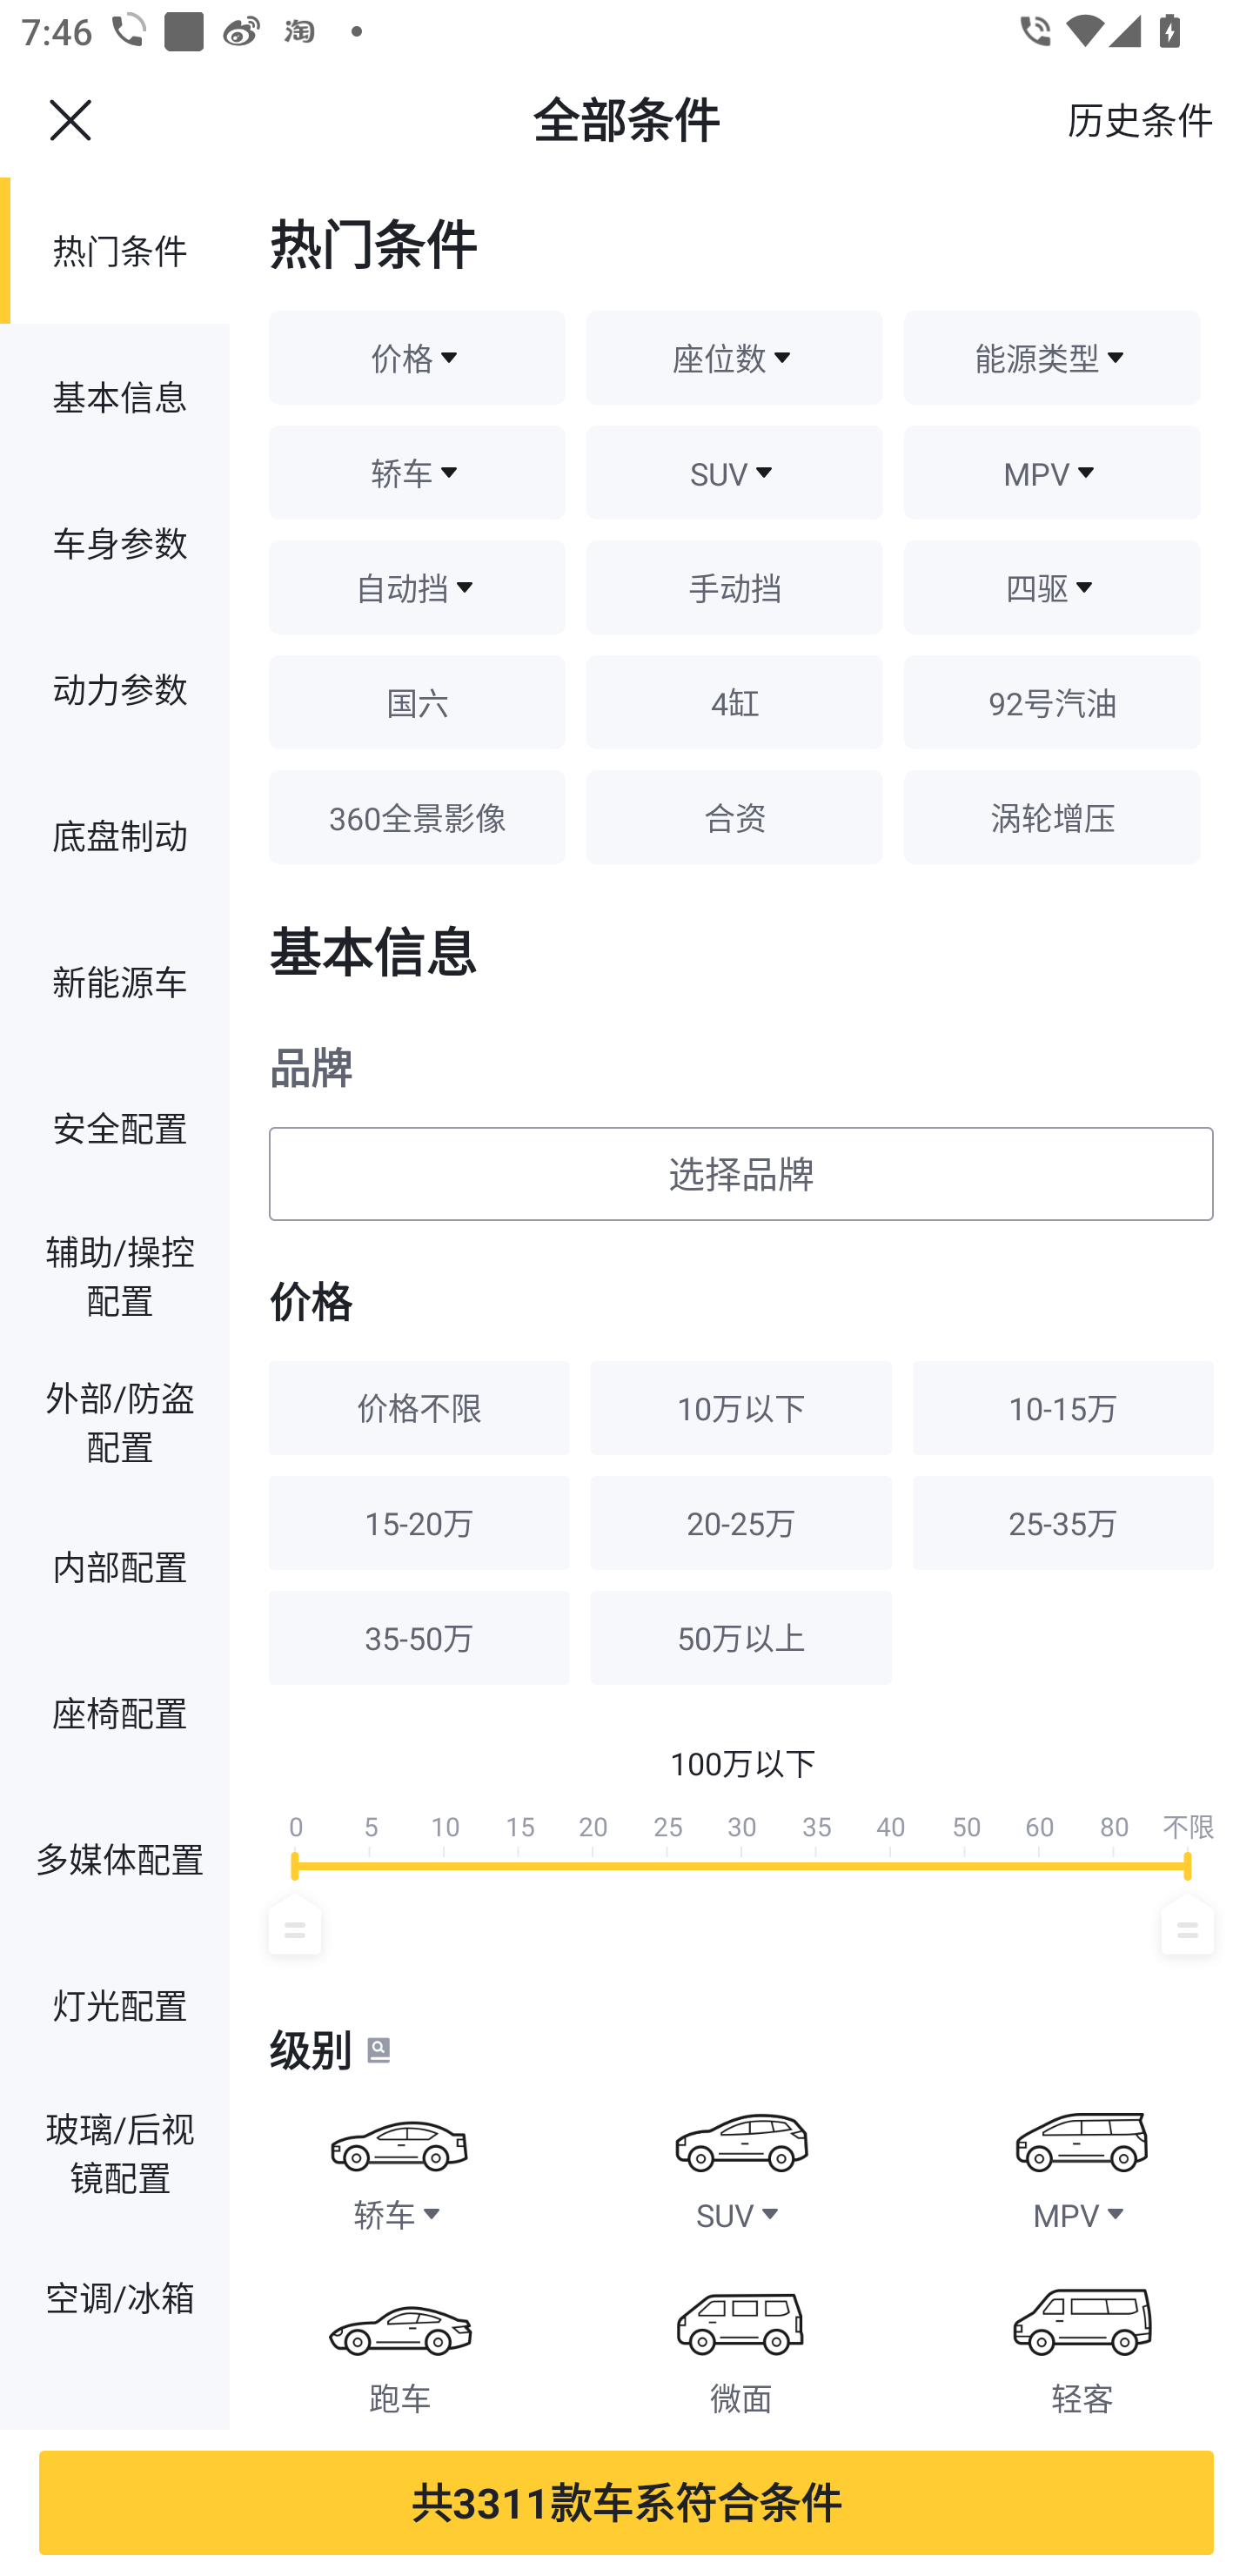  I want to click on 四驱, so click(1052, 587).